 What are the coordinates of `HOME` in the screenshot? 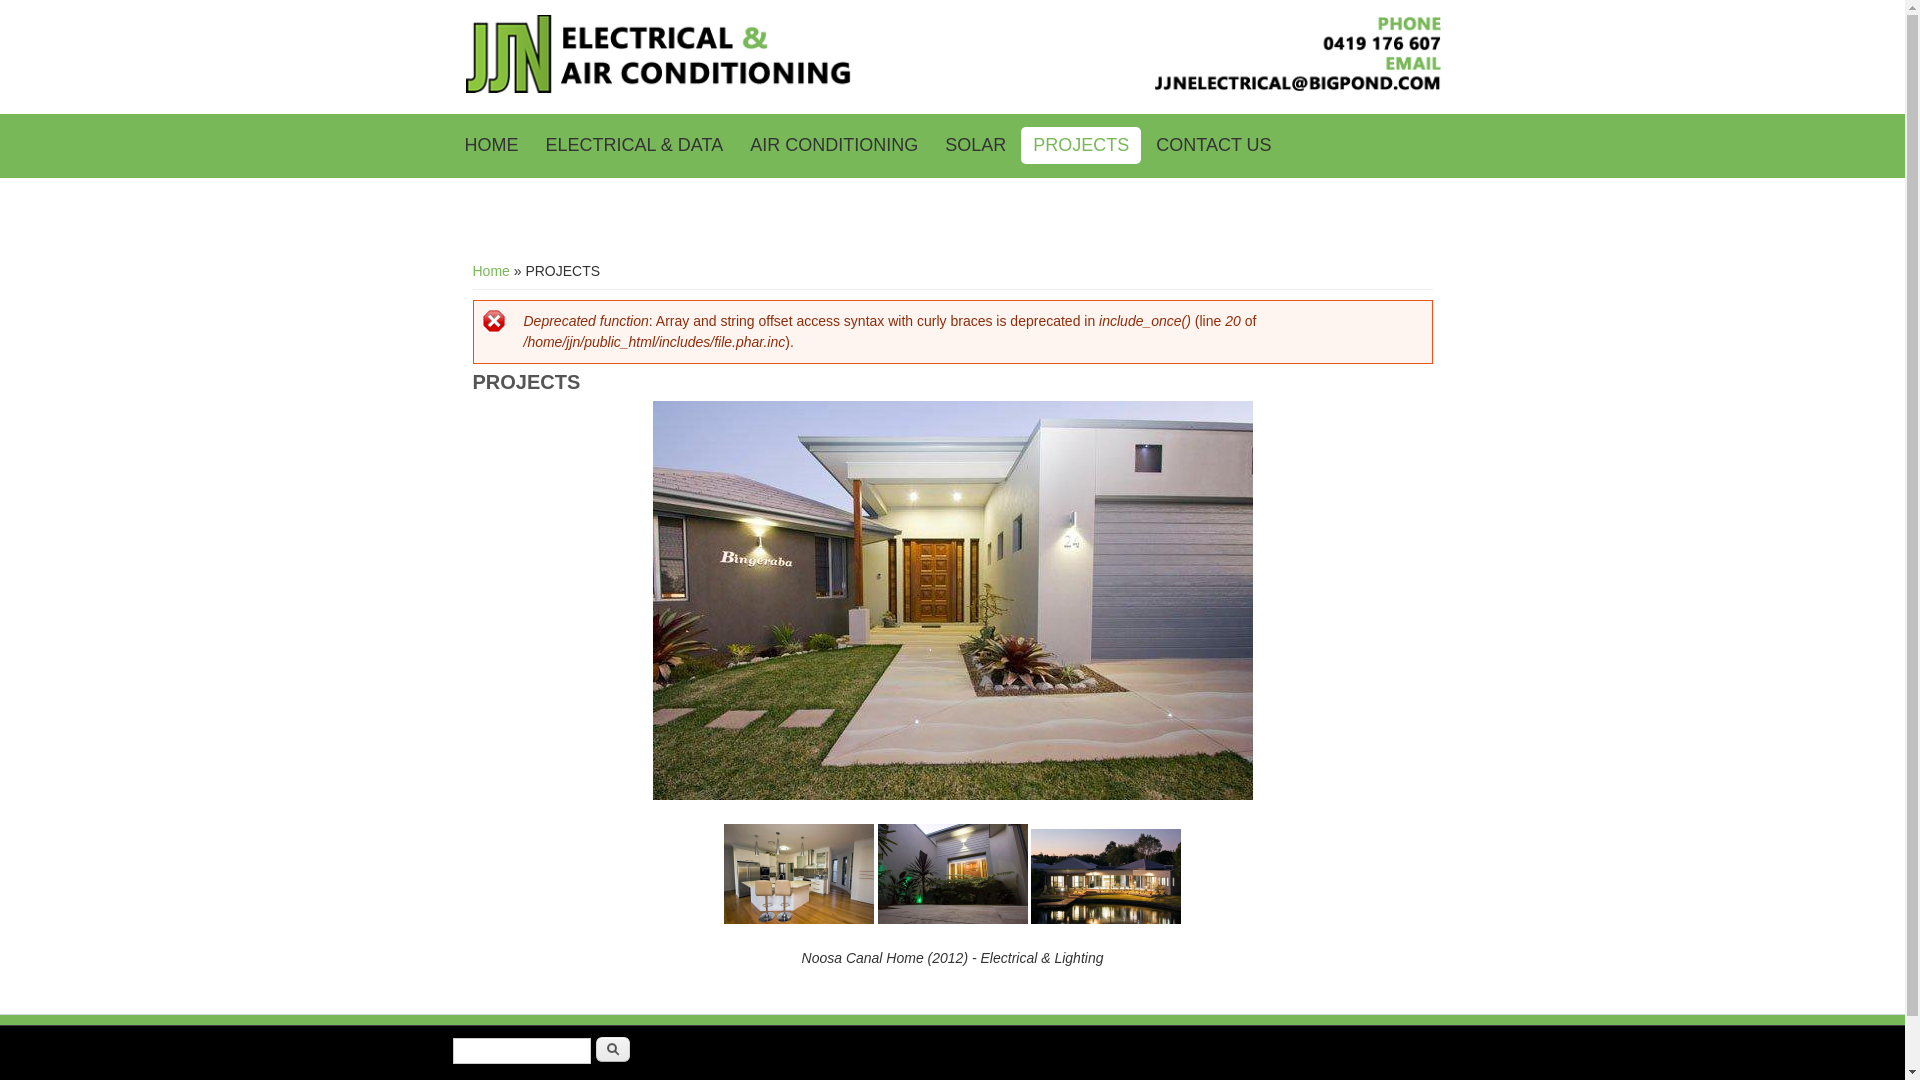 It's located at (491, 146).